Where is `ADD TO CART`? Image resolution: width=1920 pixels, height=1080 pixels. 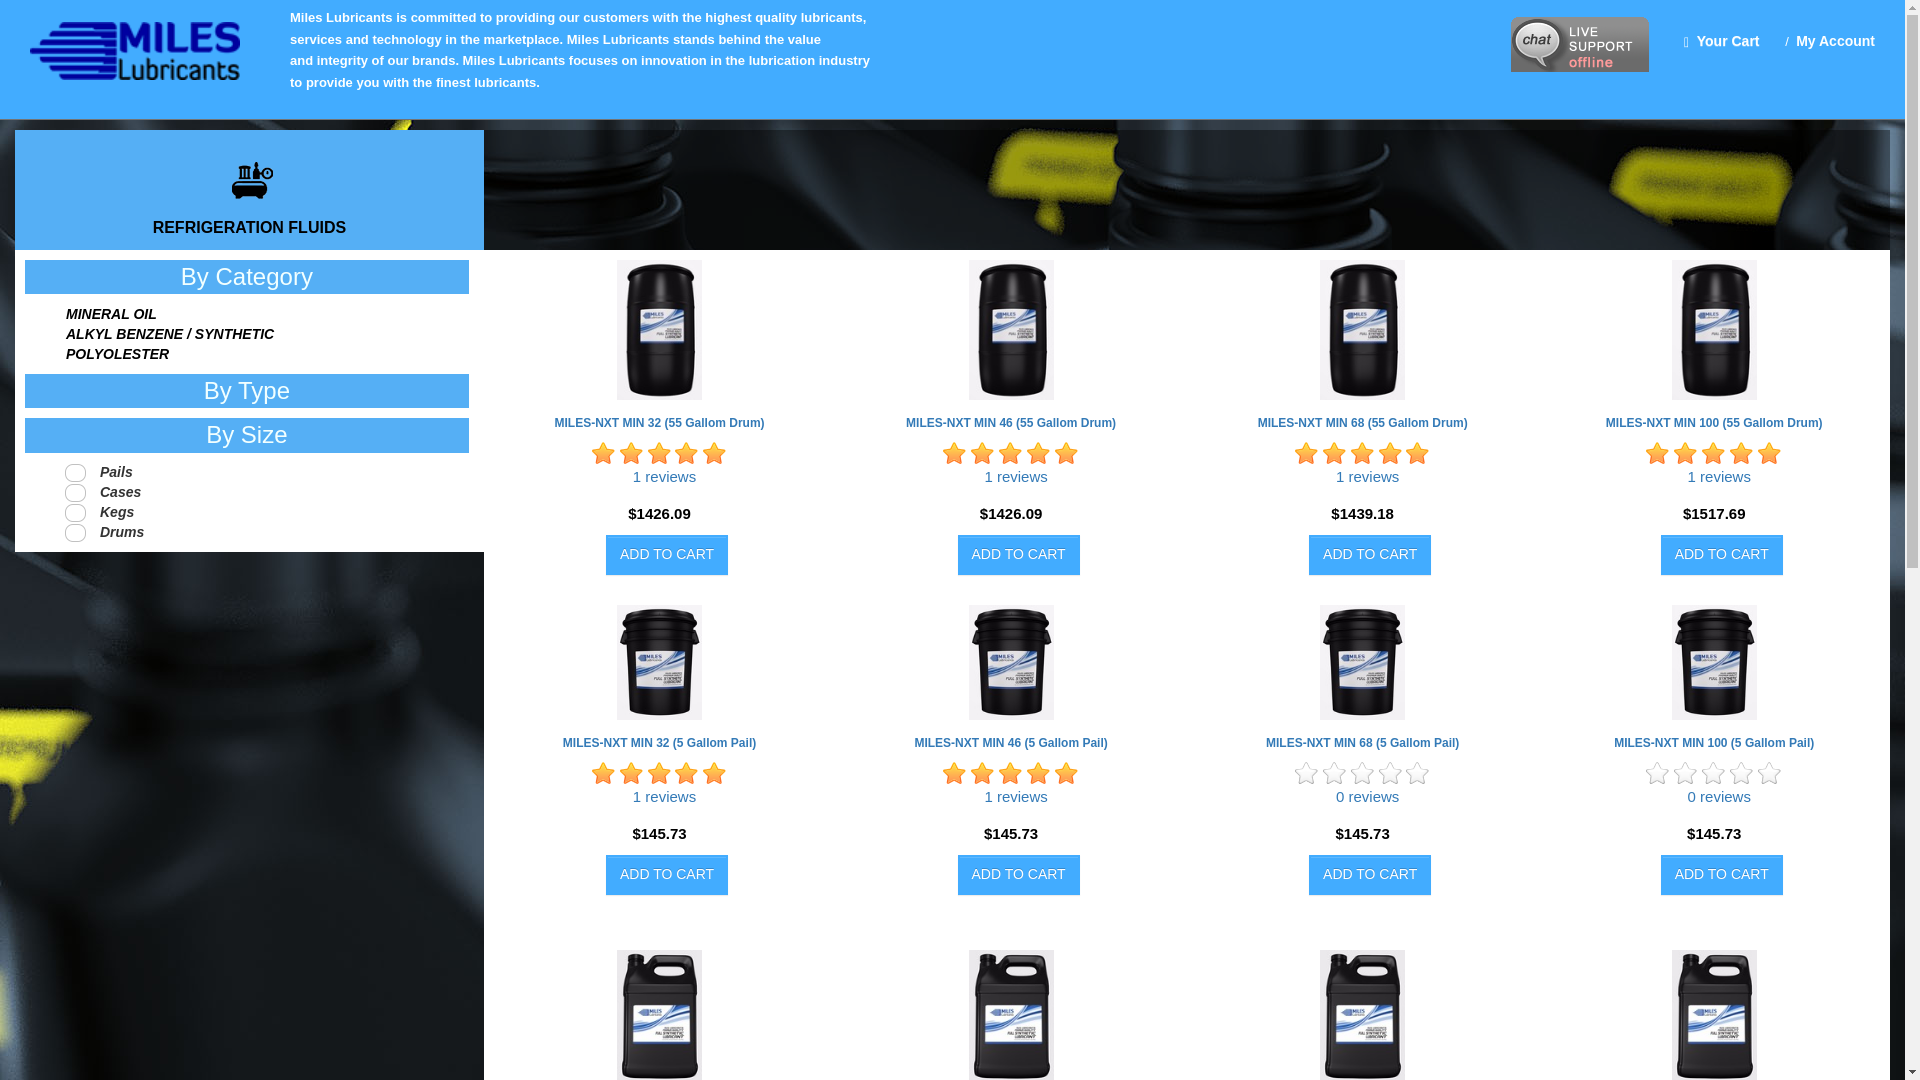
ADD TO CART is located at coordinates (666, 553).